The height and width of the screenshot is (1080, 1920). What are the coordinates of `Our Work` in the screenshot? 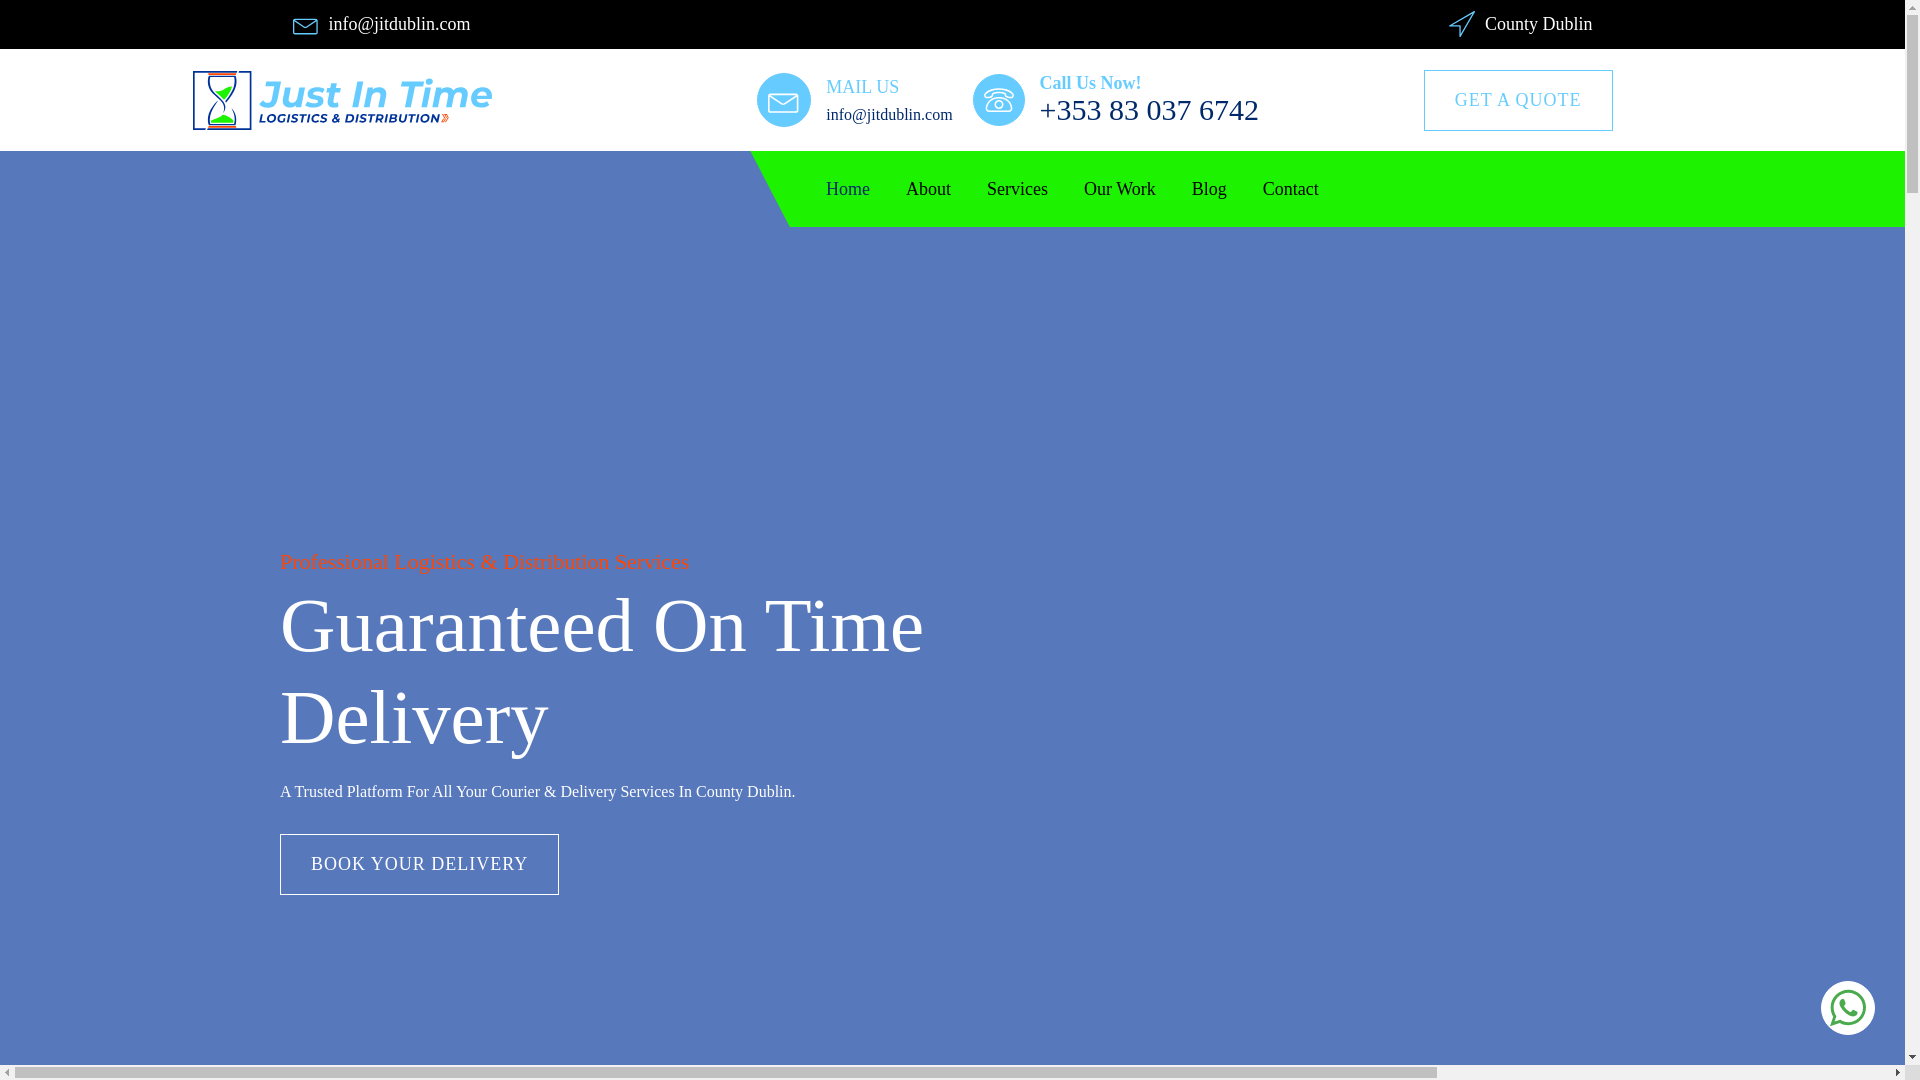 It's located at (1138, 189).